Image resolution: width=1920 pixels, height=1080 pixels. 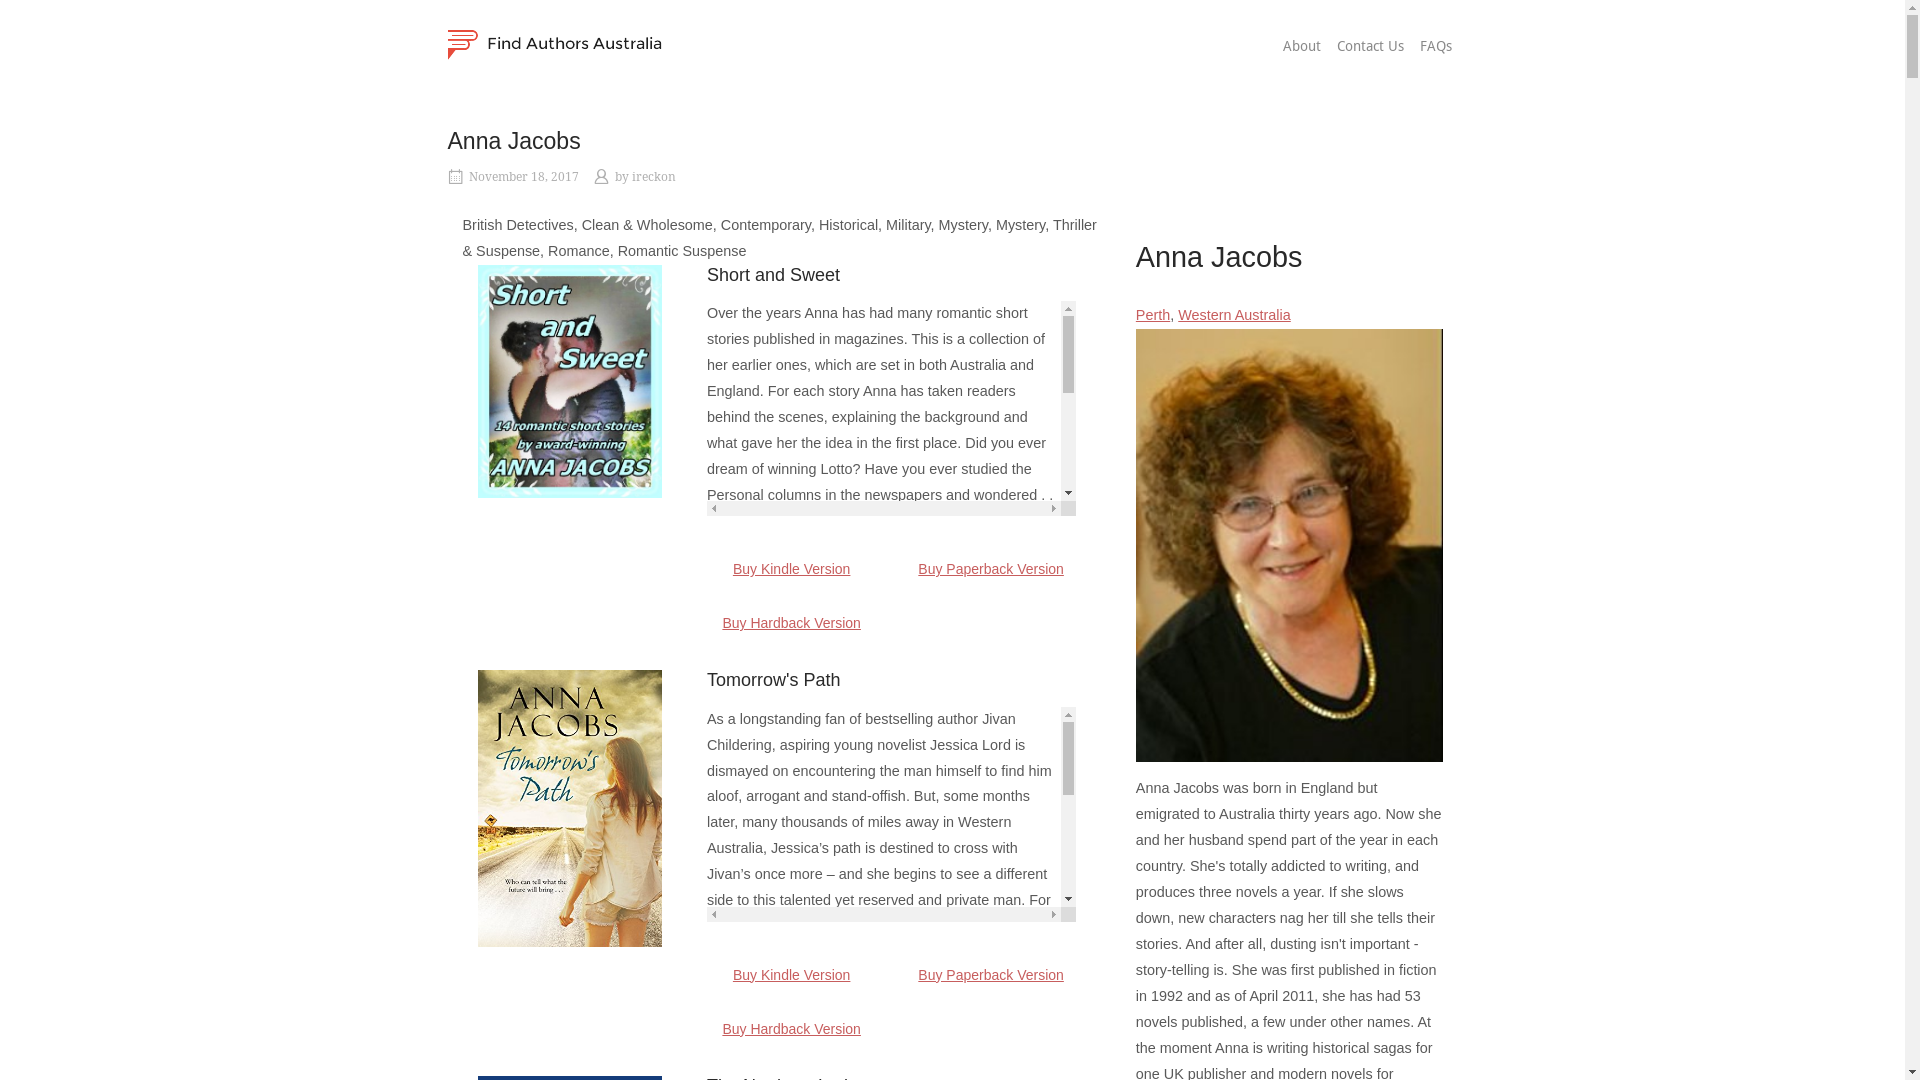 What do you see at coordinates (792, 975) in the screenshot?
I see `Buy Kindle Version` at bounding box center [792, 975].